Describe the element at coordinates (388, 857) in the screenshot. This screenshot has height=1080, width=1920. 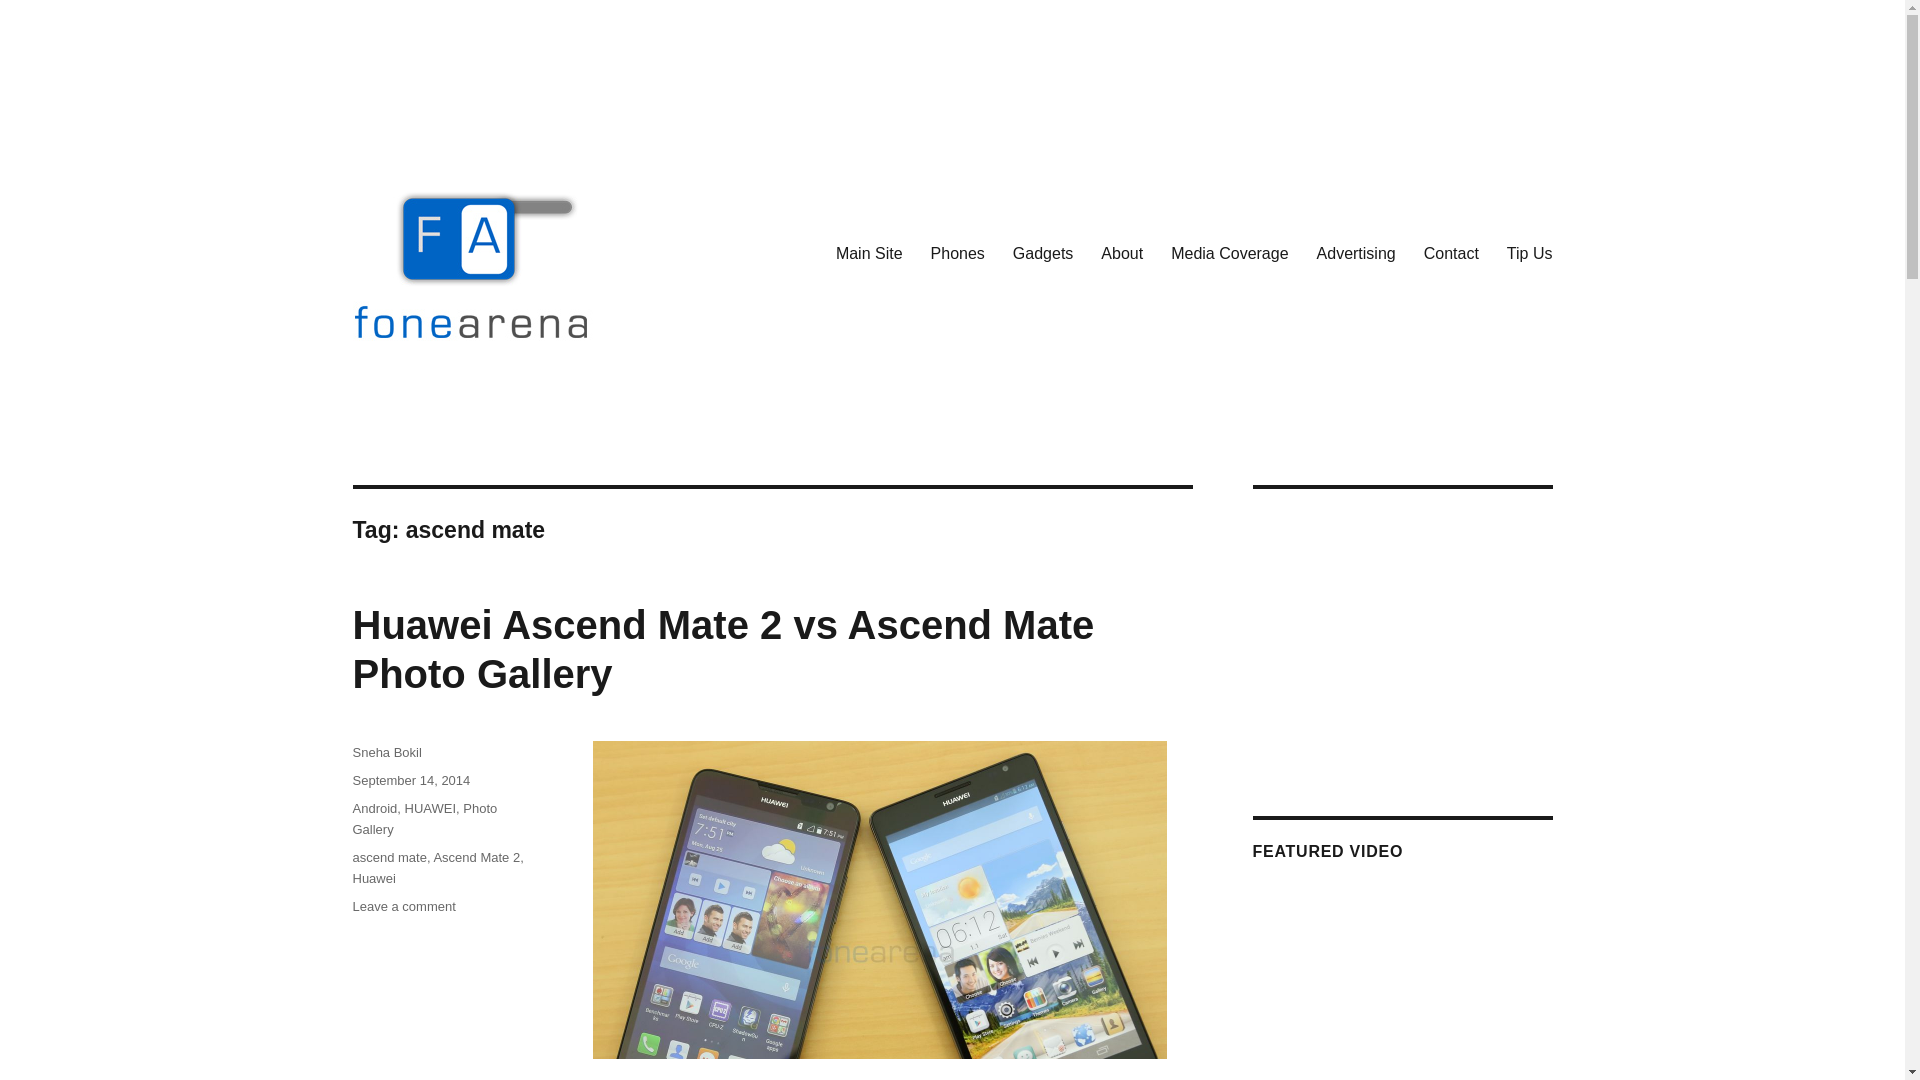
I see `ascend mate` at that location.